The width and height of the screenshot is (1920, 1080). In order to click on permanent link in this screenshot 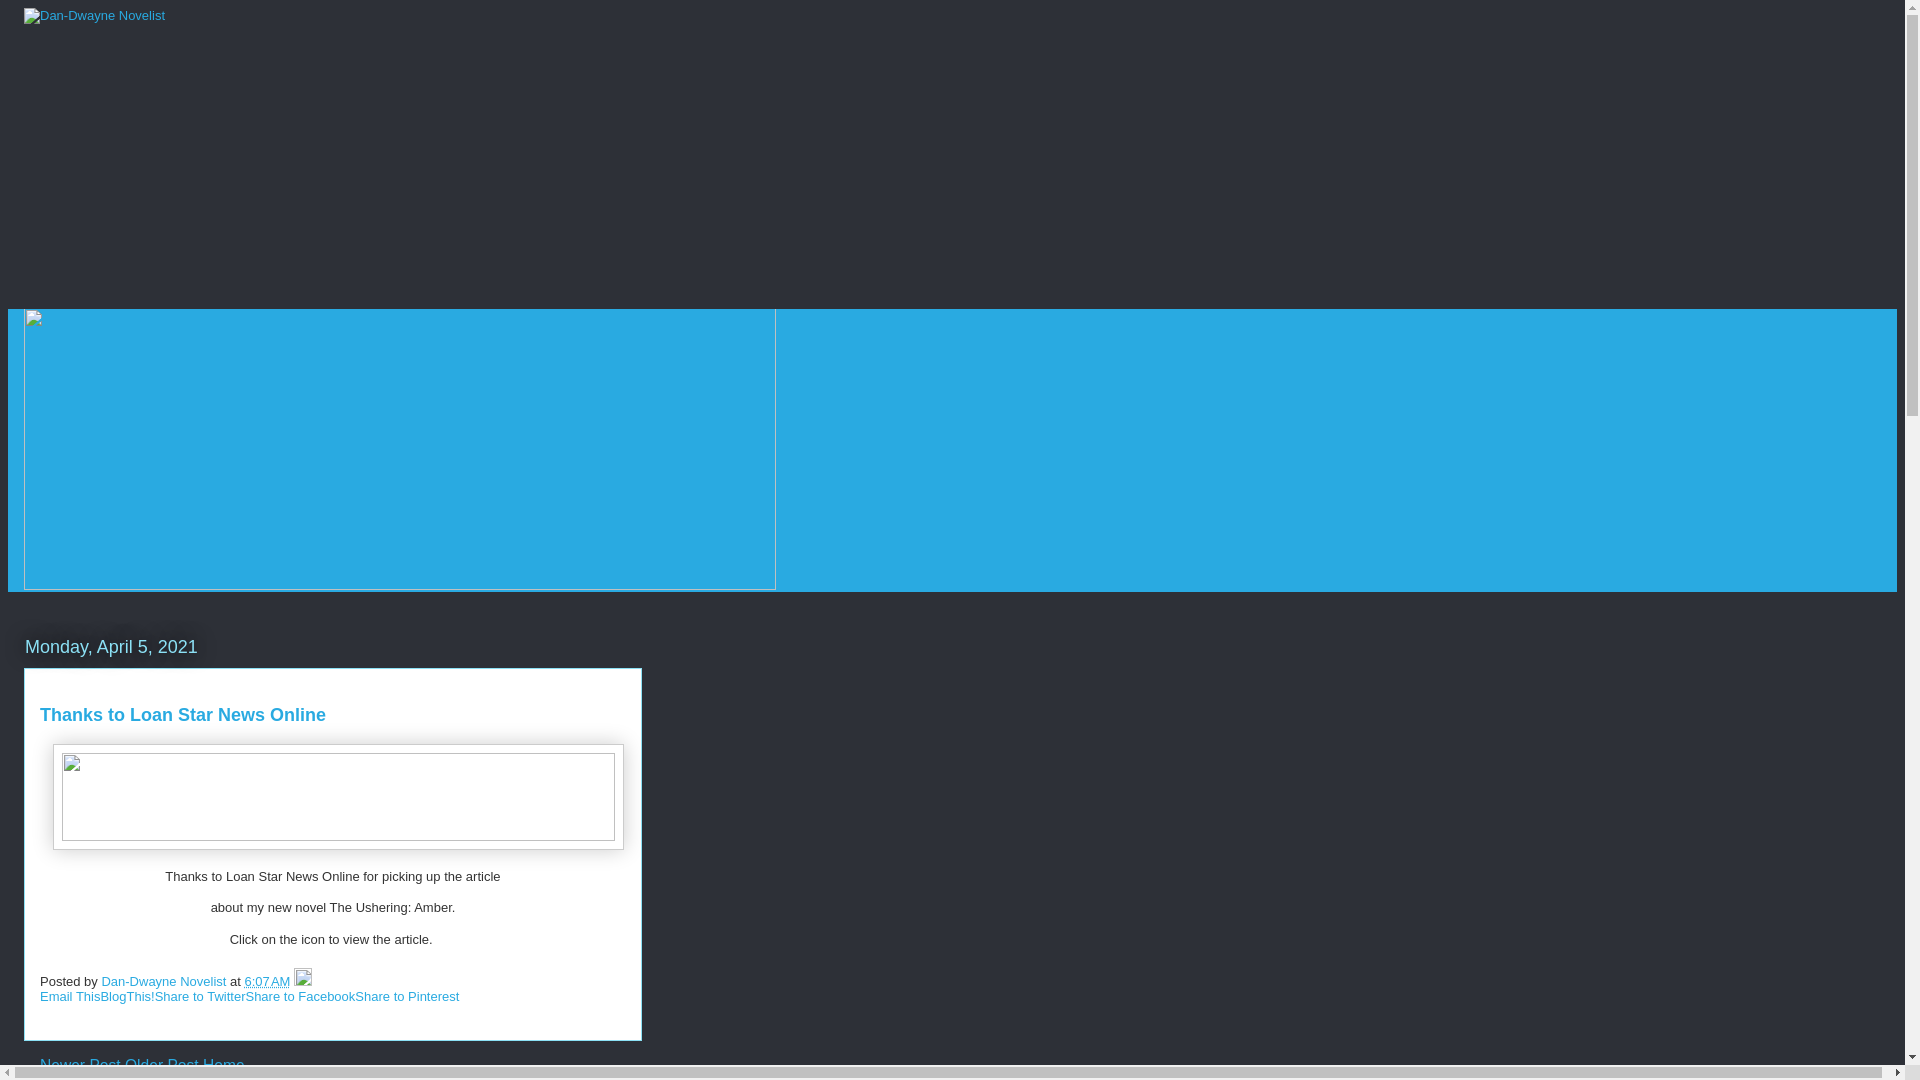, I will do `click(268, 982)`.